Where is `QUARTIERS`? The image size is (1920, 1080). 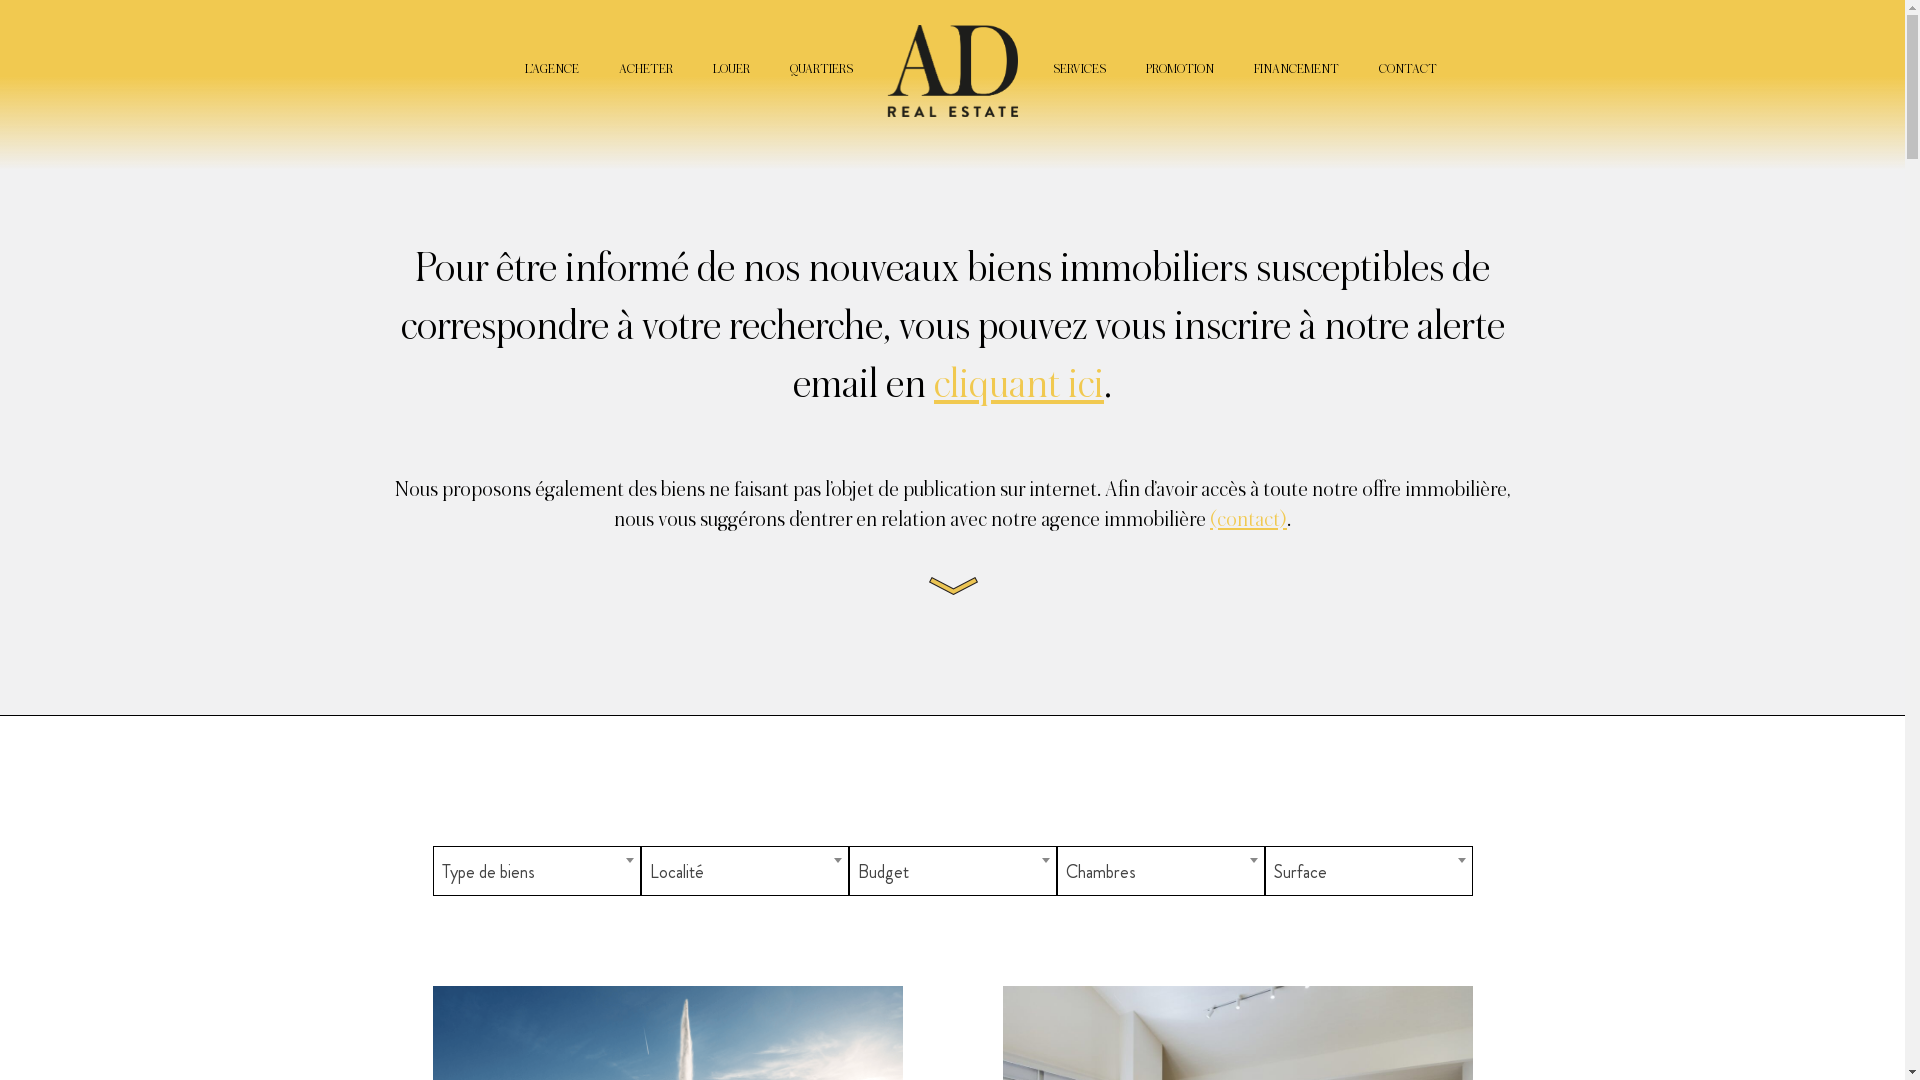
QUARTIERS is located at coordinates (822, 69).